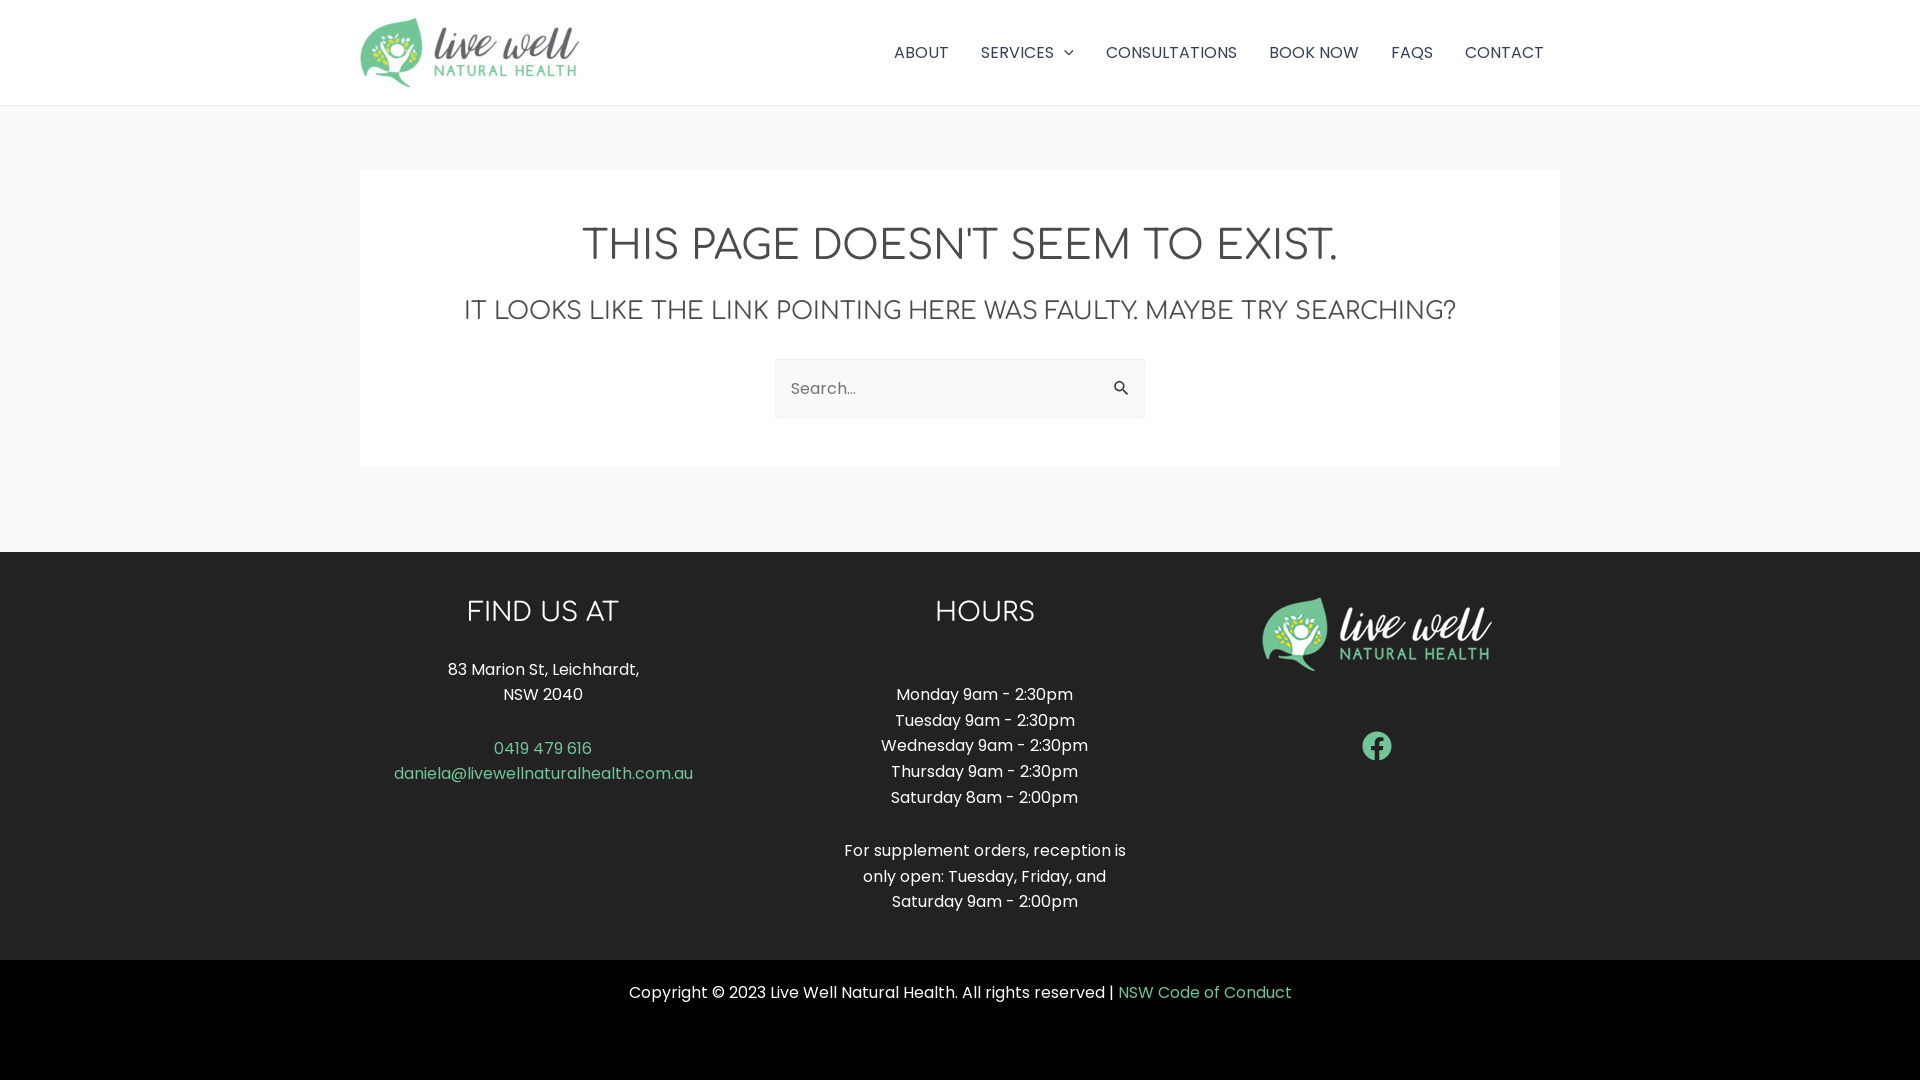 The image size is (1920, 1080). What do you see at coordinates (544, 774) in the screenshot?
I see `daniela@livewellnaturalhealth.com.au` at bounding box center [544, 774].